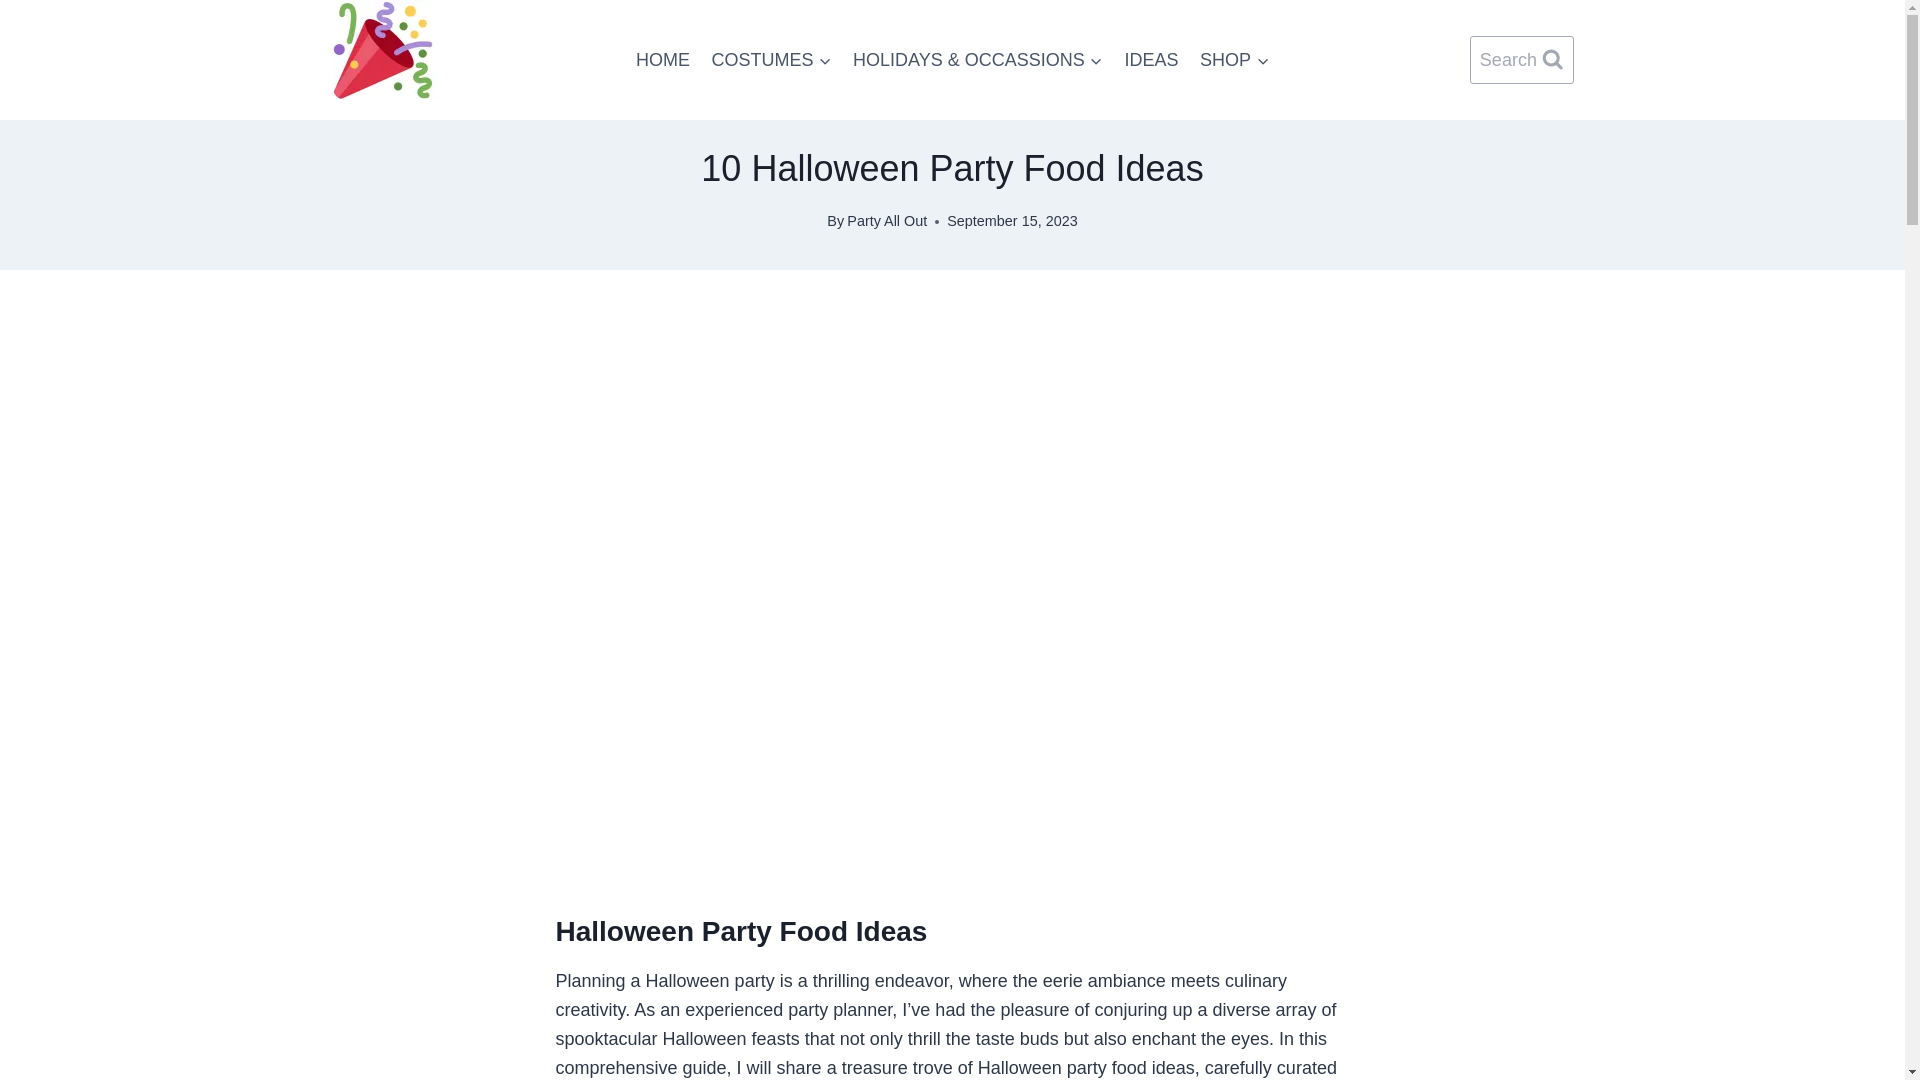  I want to click on SHOP, so click(1234, 60).